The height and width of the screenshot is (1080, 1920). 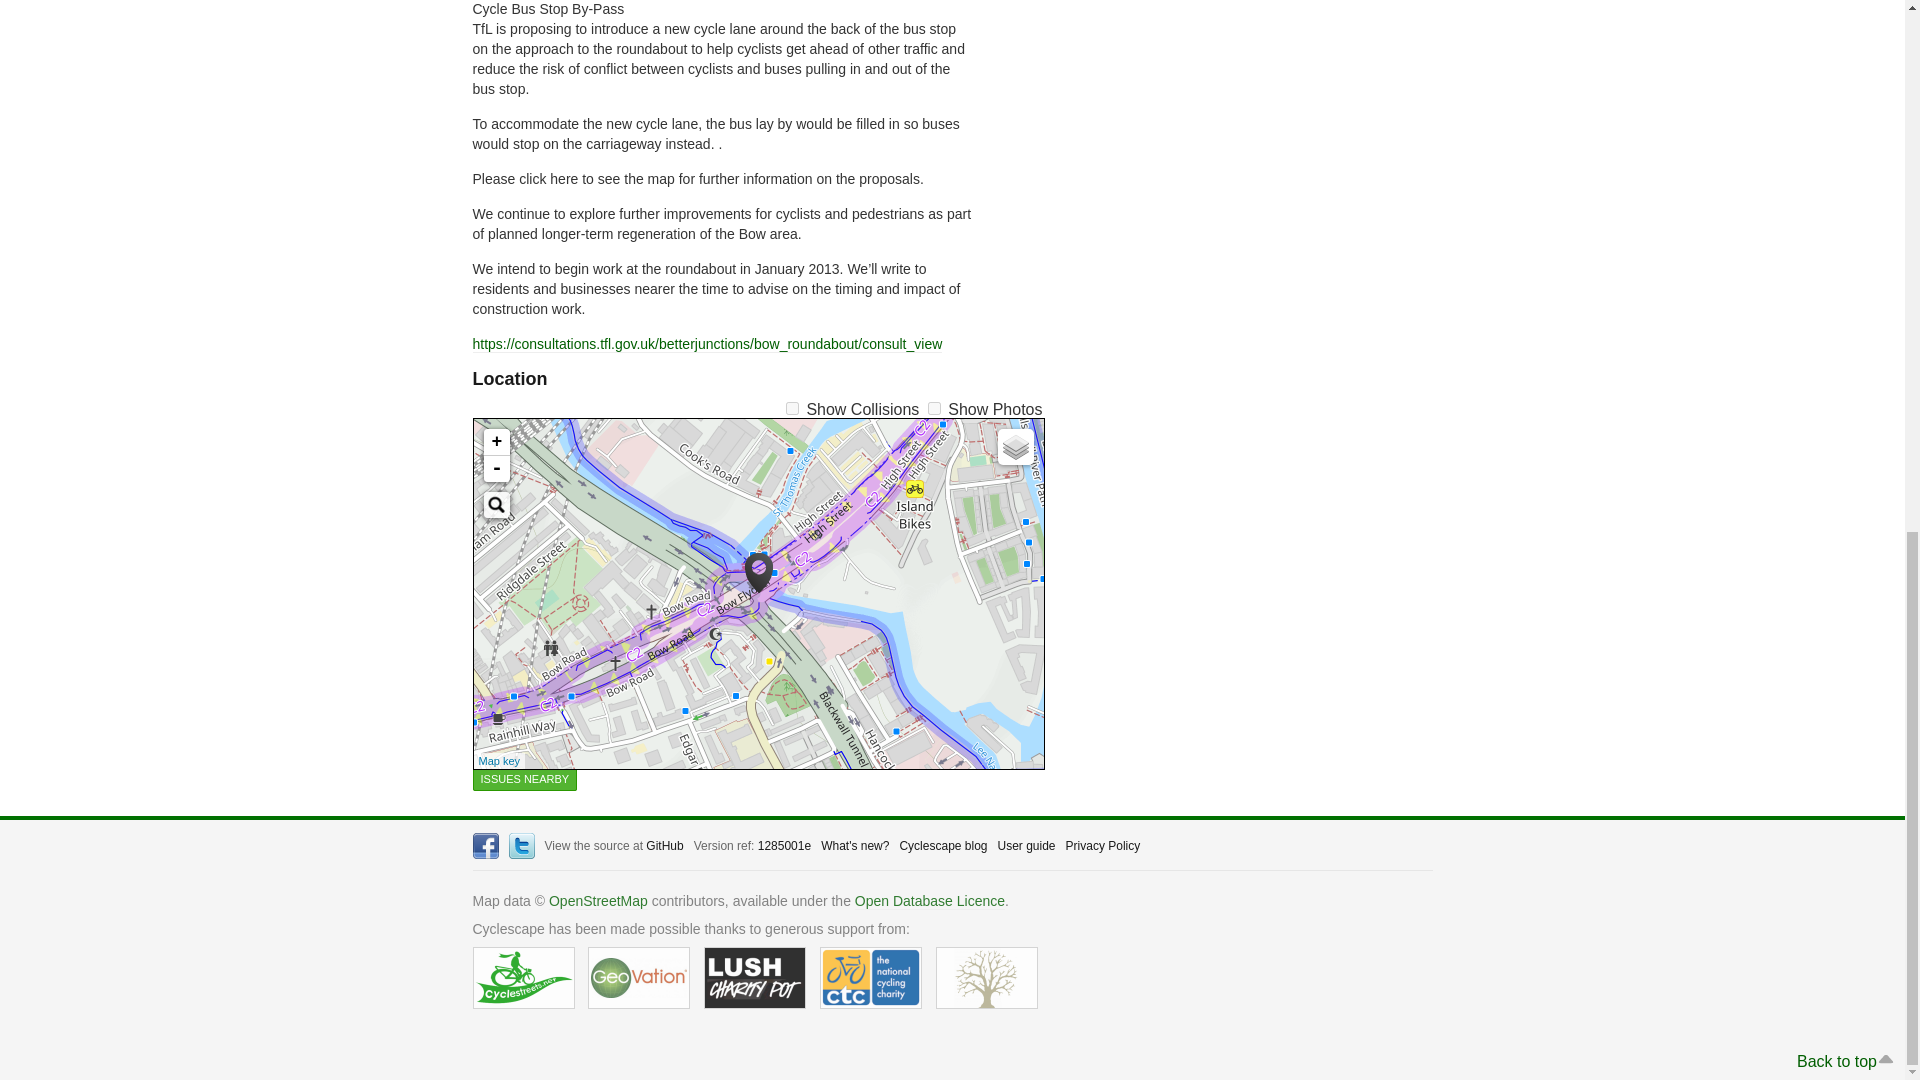 What do you see at coordinates (1016, 446) in the screenshot?
I see `Layers` at bounding box center [1016, 446].